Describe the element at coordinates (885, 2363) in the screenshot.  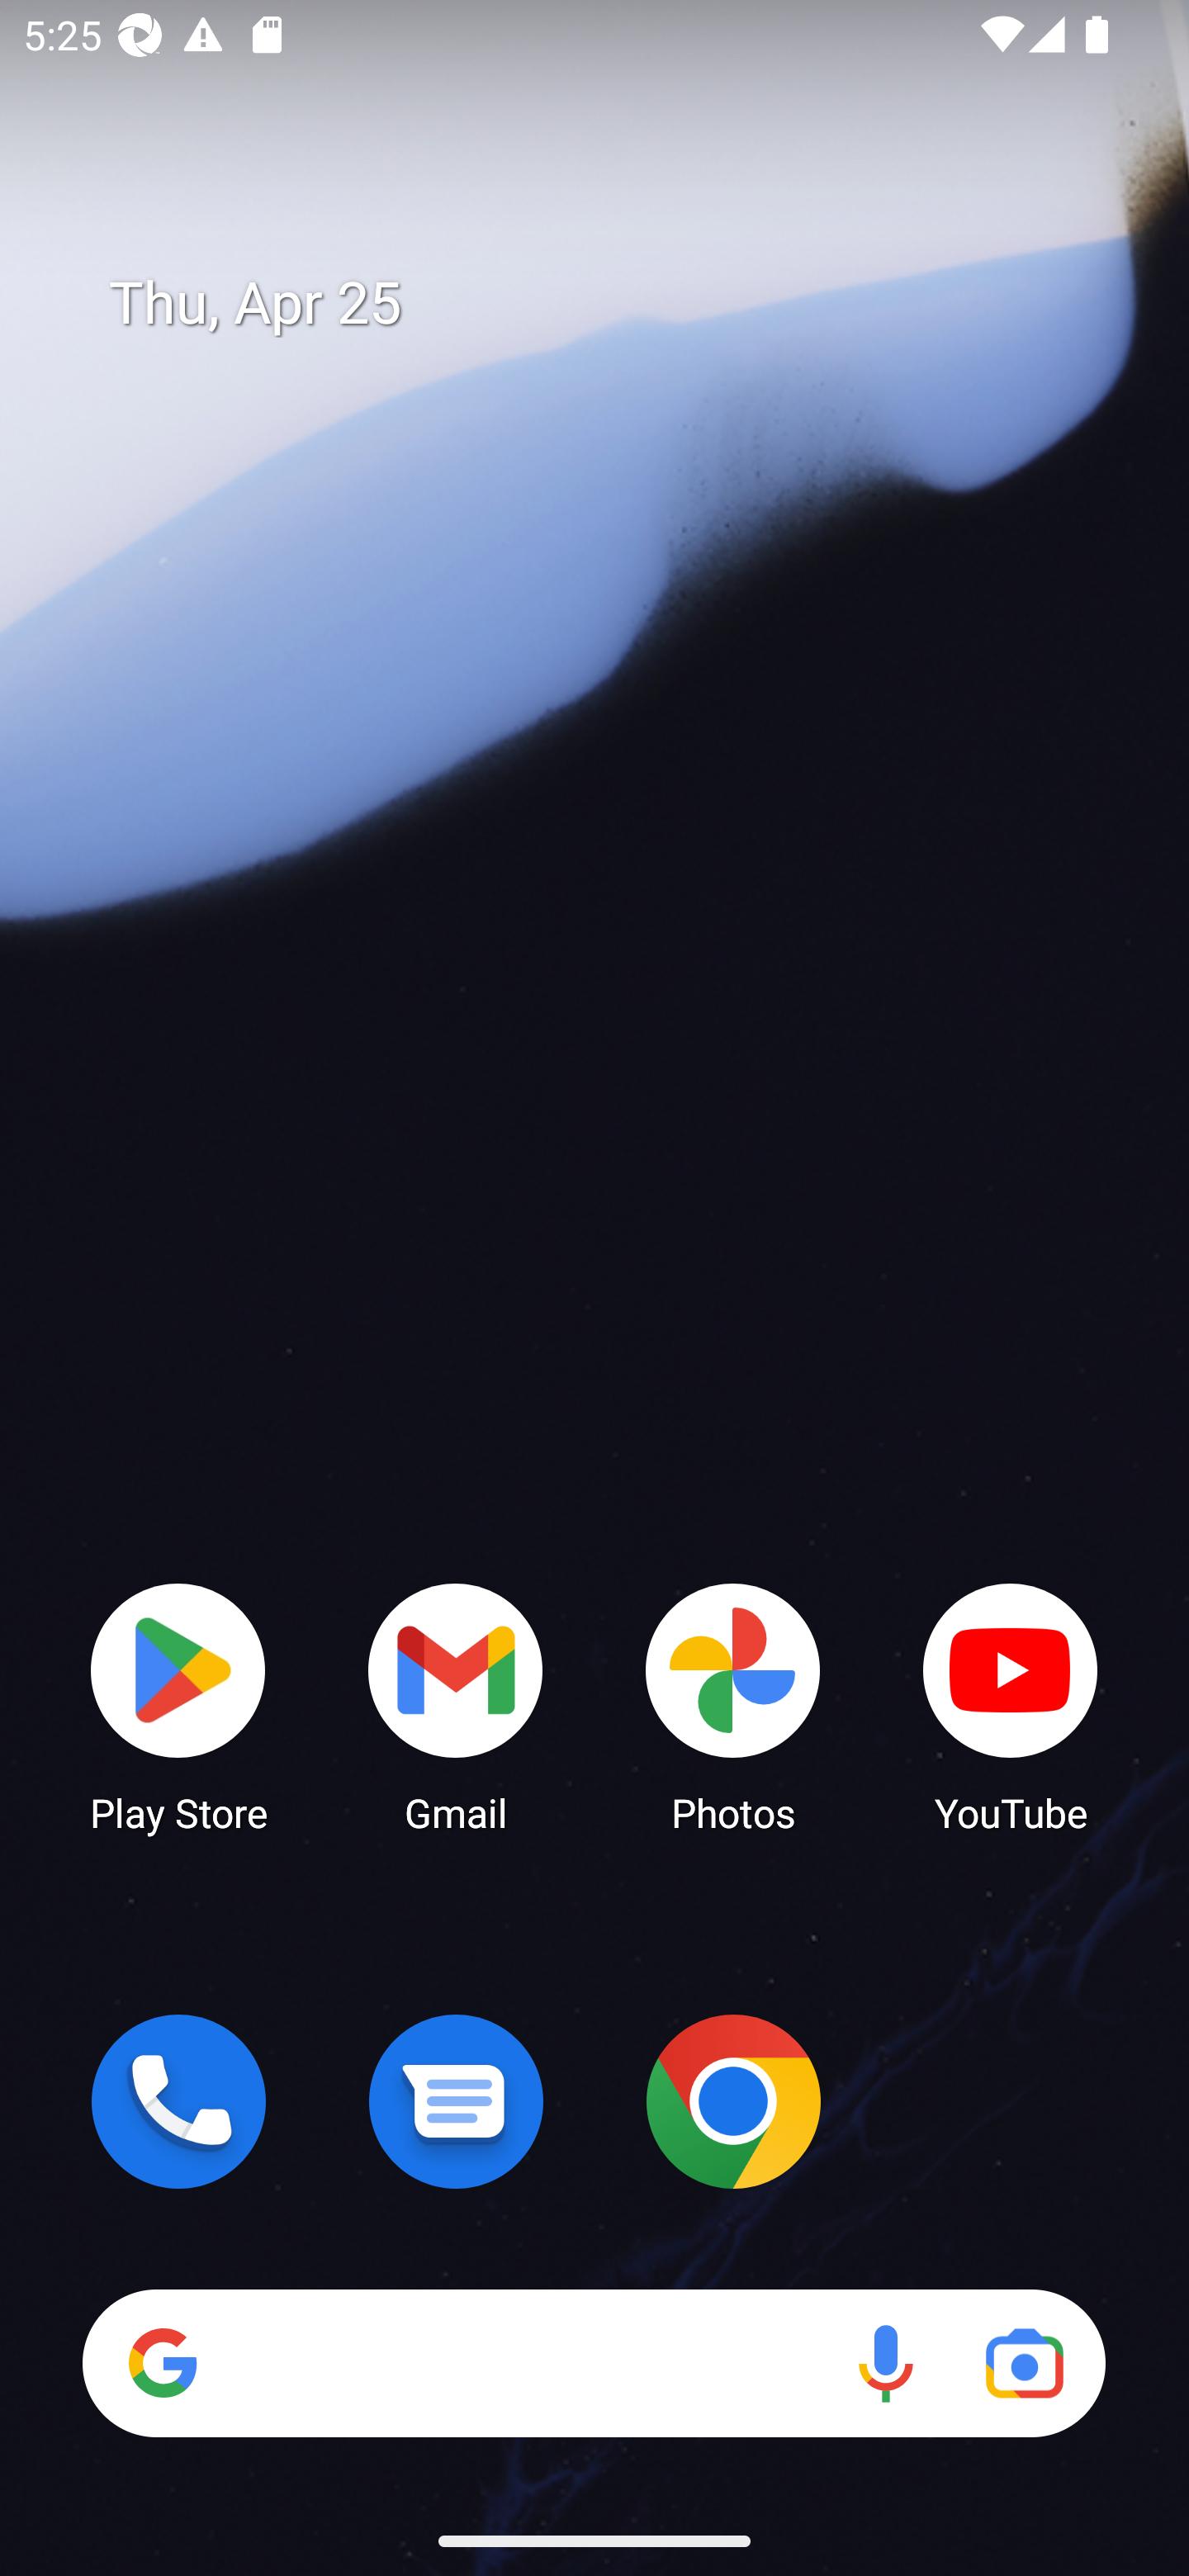
I see `Voice search` at that location.